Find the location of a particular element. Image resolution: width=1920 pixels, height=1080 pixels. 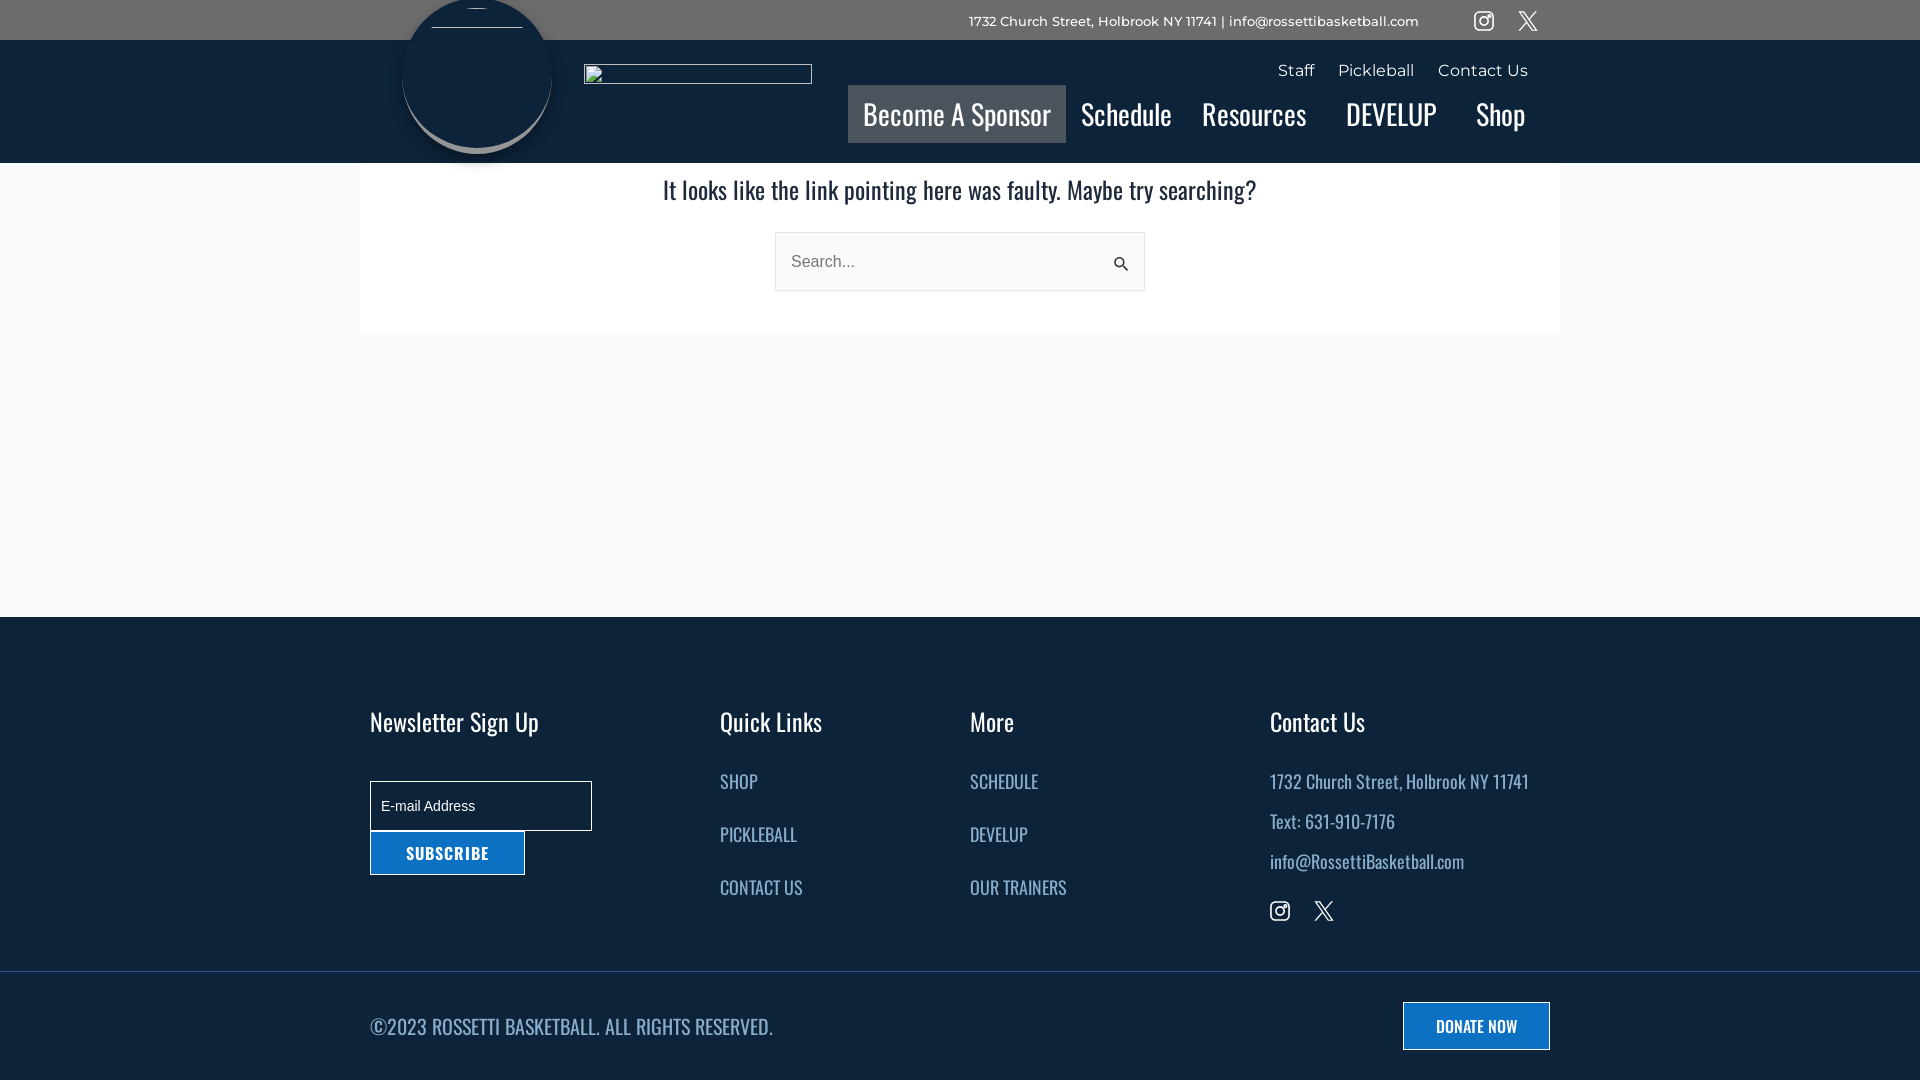

DEVELUP is located at coordinates (1396, 114).